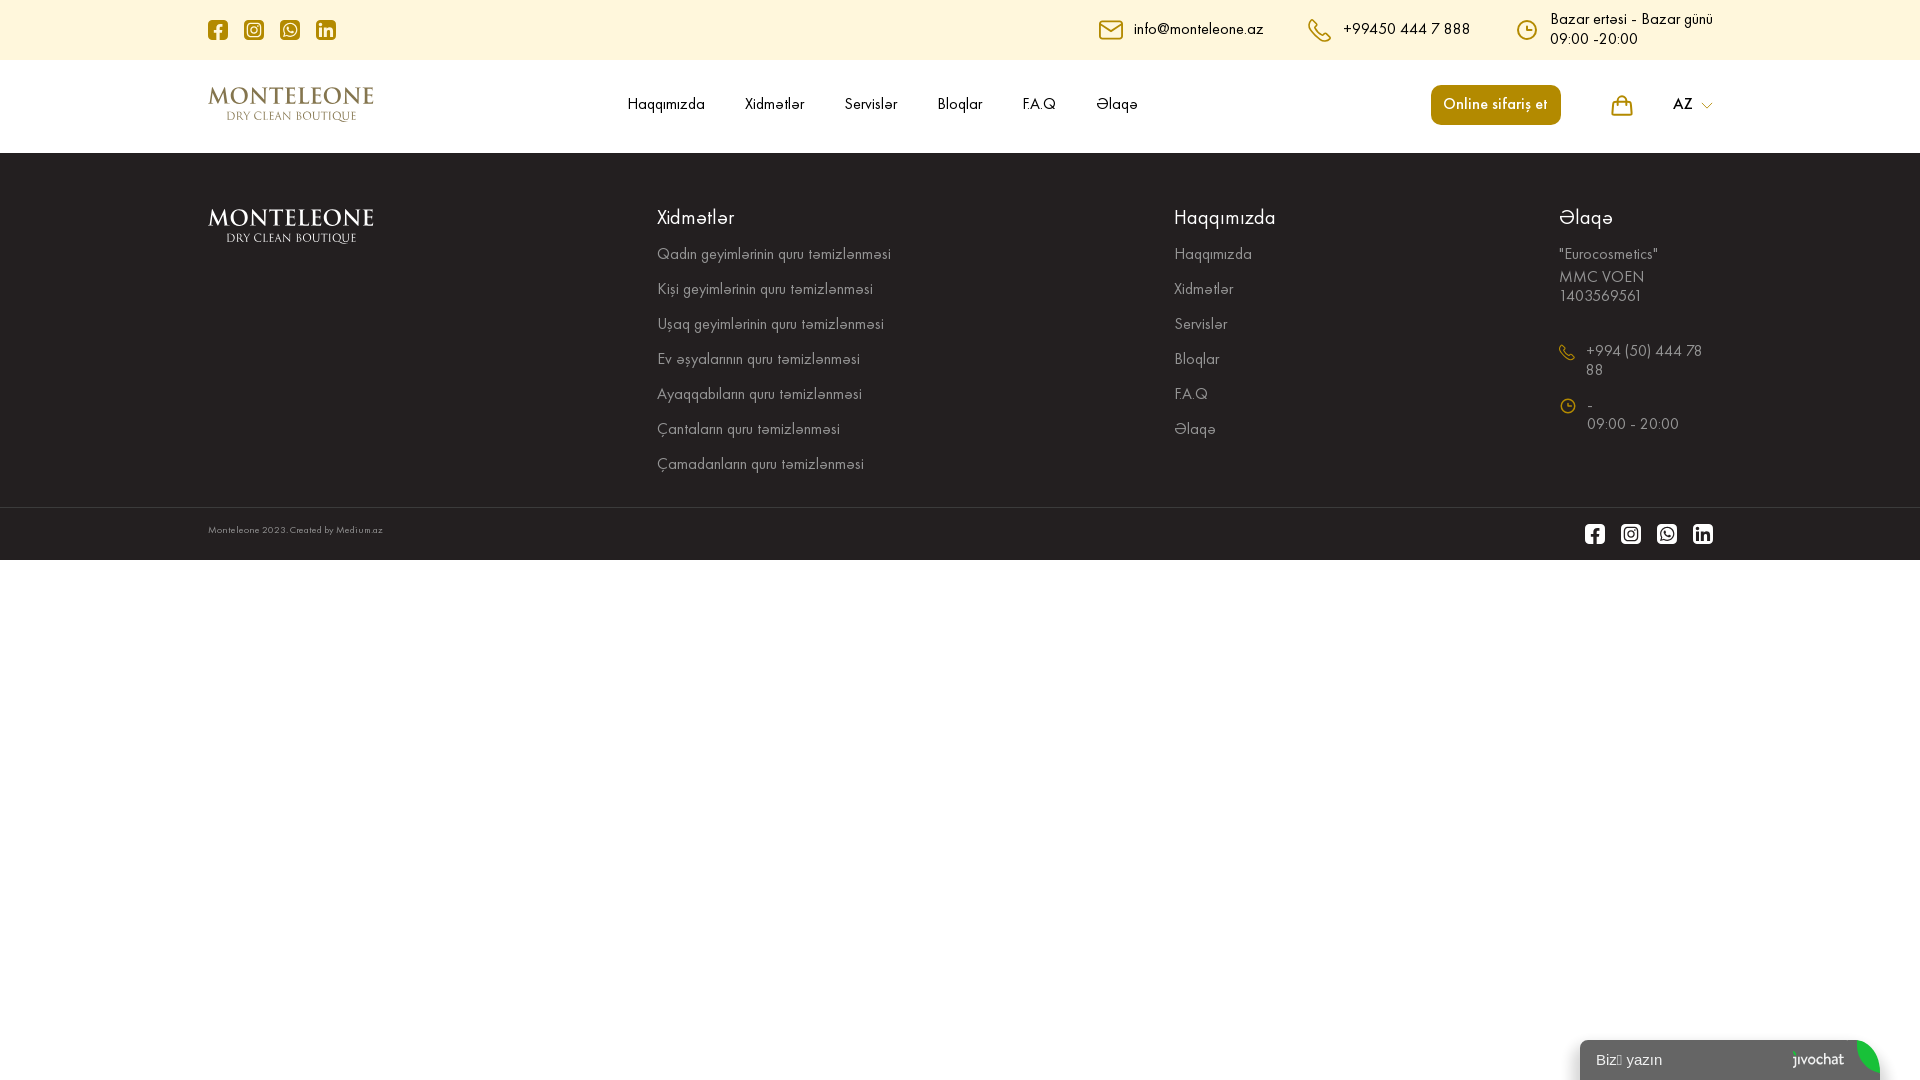 This screenshot has height=1080, width=1920. What do you see at coordinates (296, 534) in the screenshot?
I see `Monteleone 2023. Created by Medium.az` at bounding box center [296, 534].